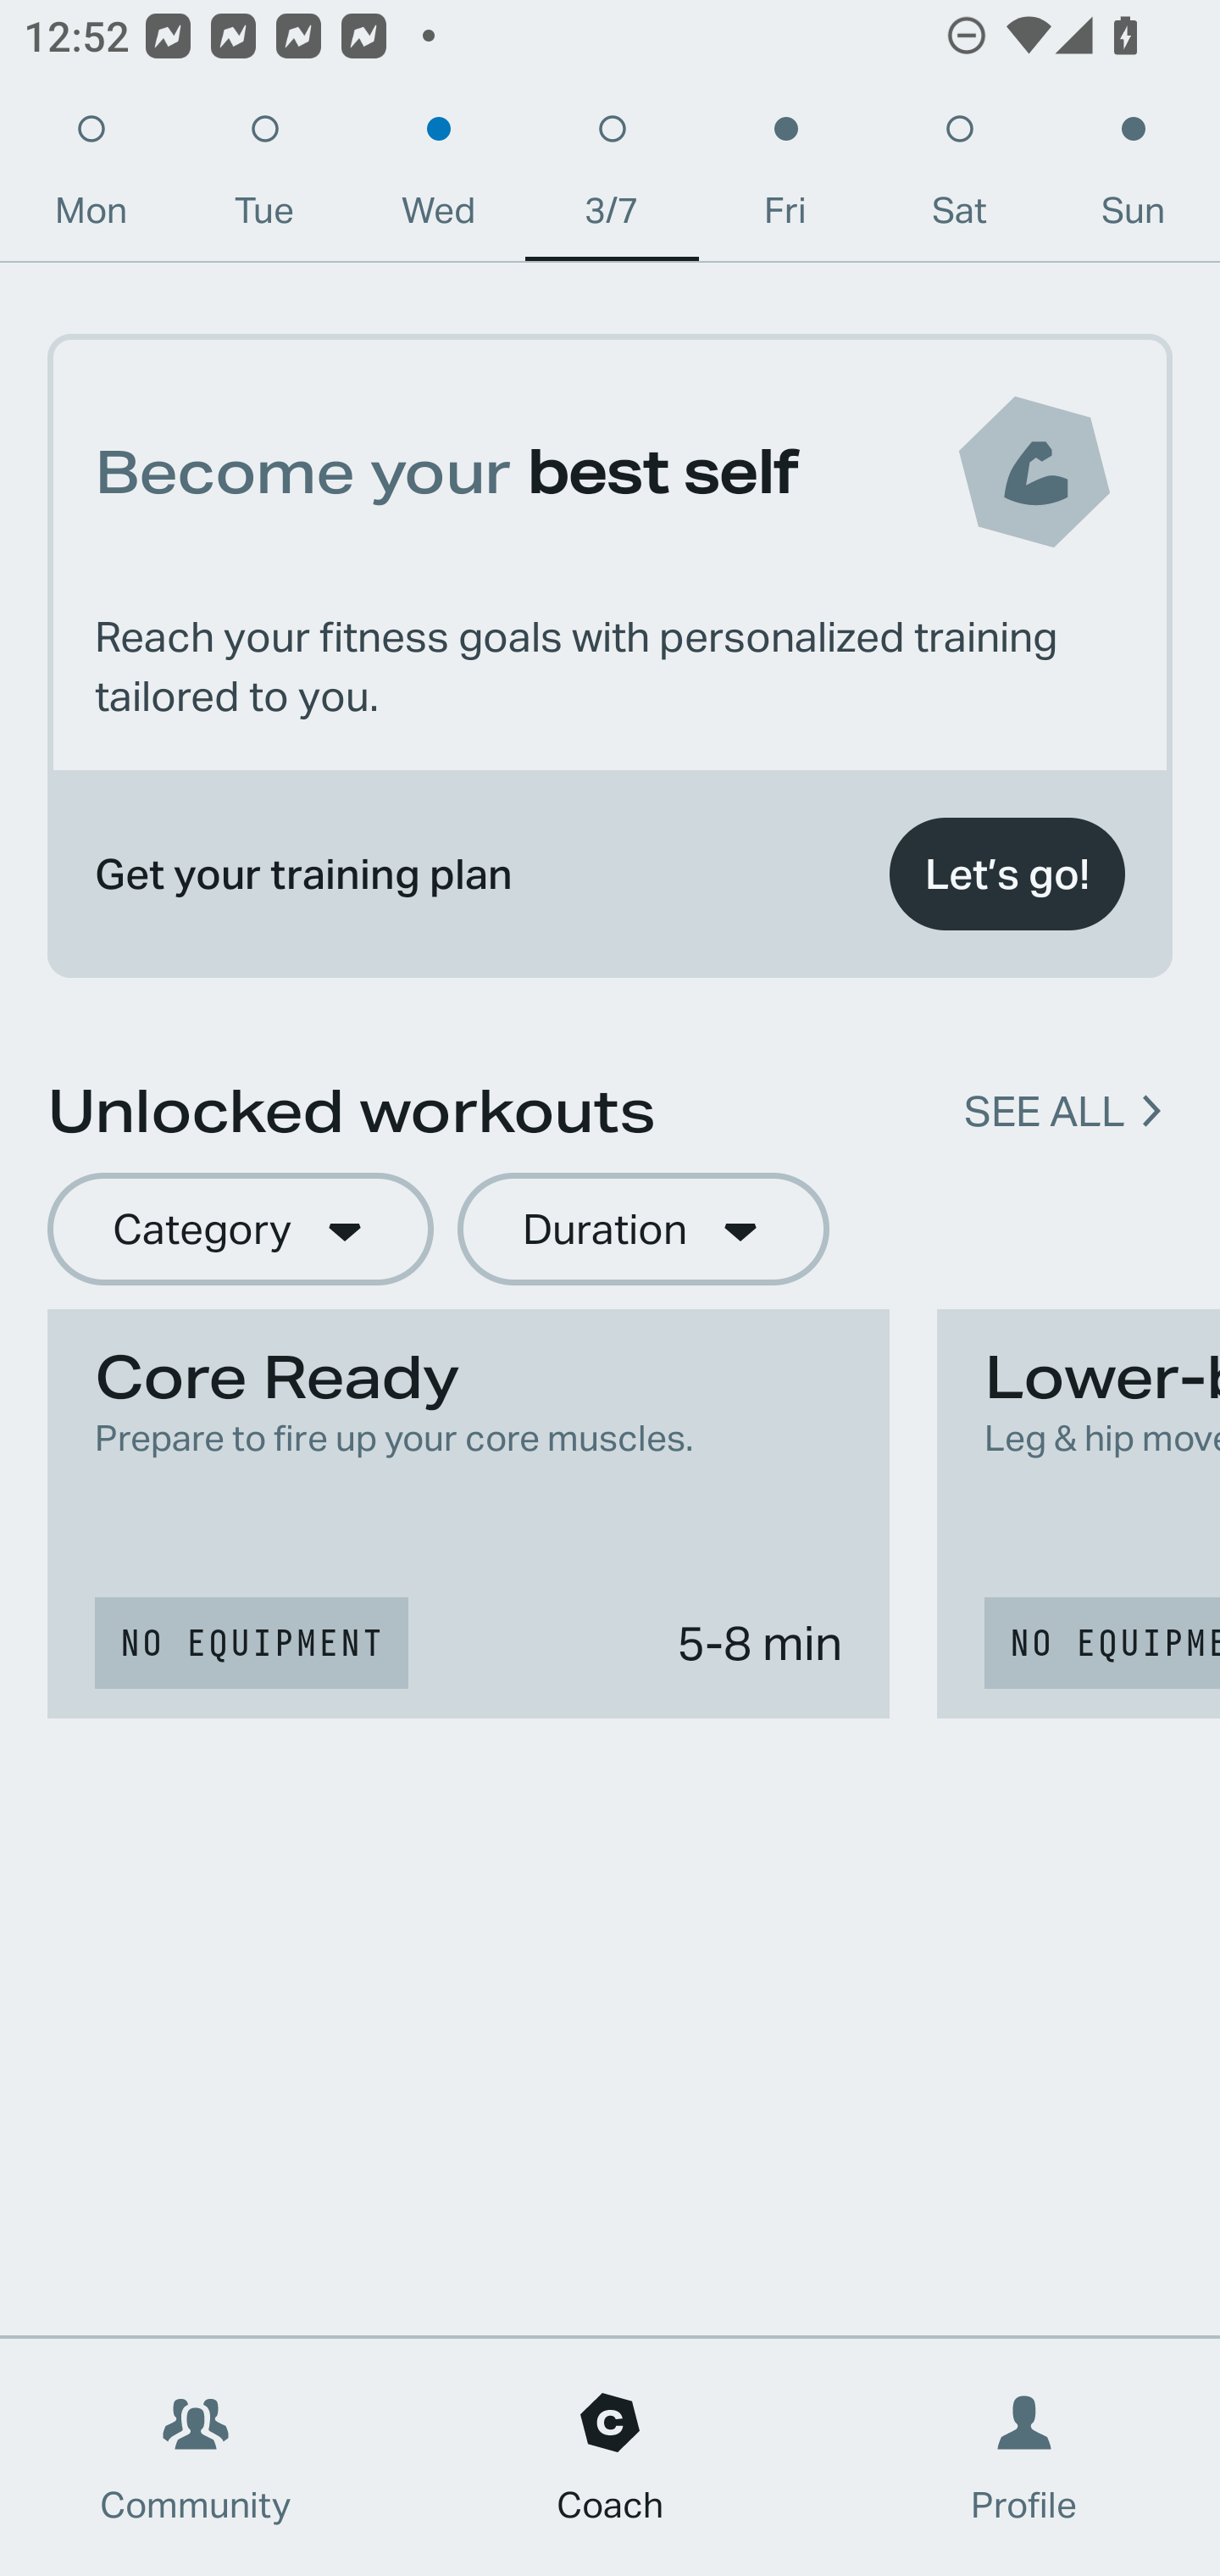 This screenshot has width=1220, height=2576. Describe the element at coordinates (1044, 1112) in the screenshot. I see `SEE ALL` at that location.